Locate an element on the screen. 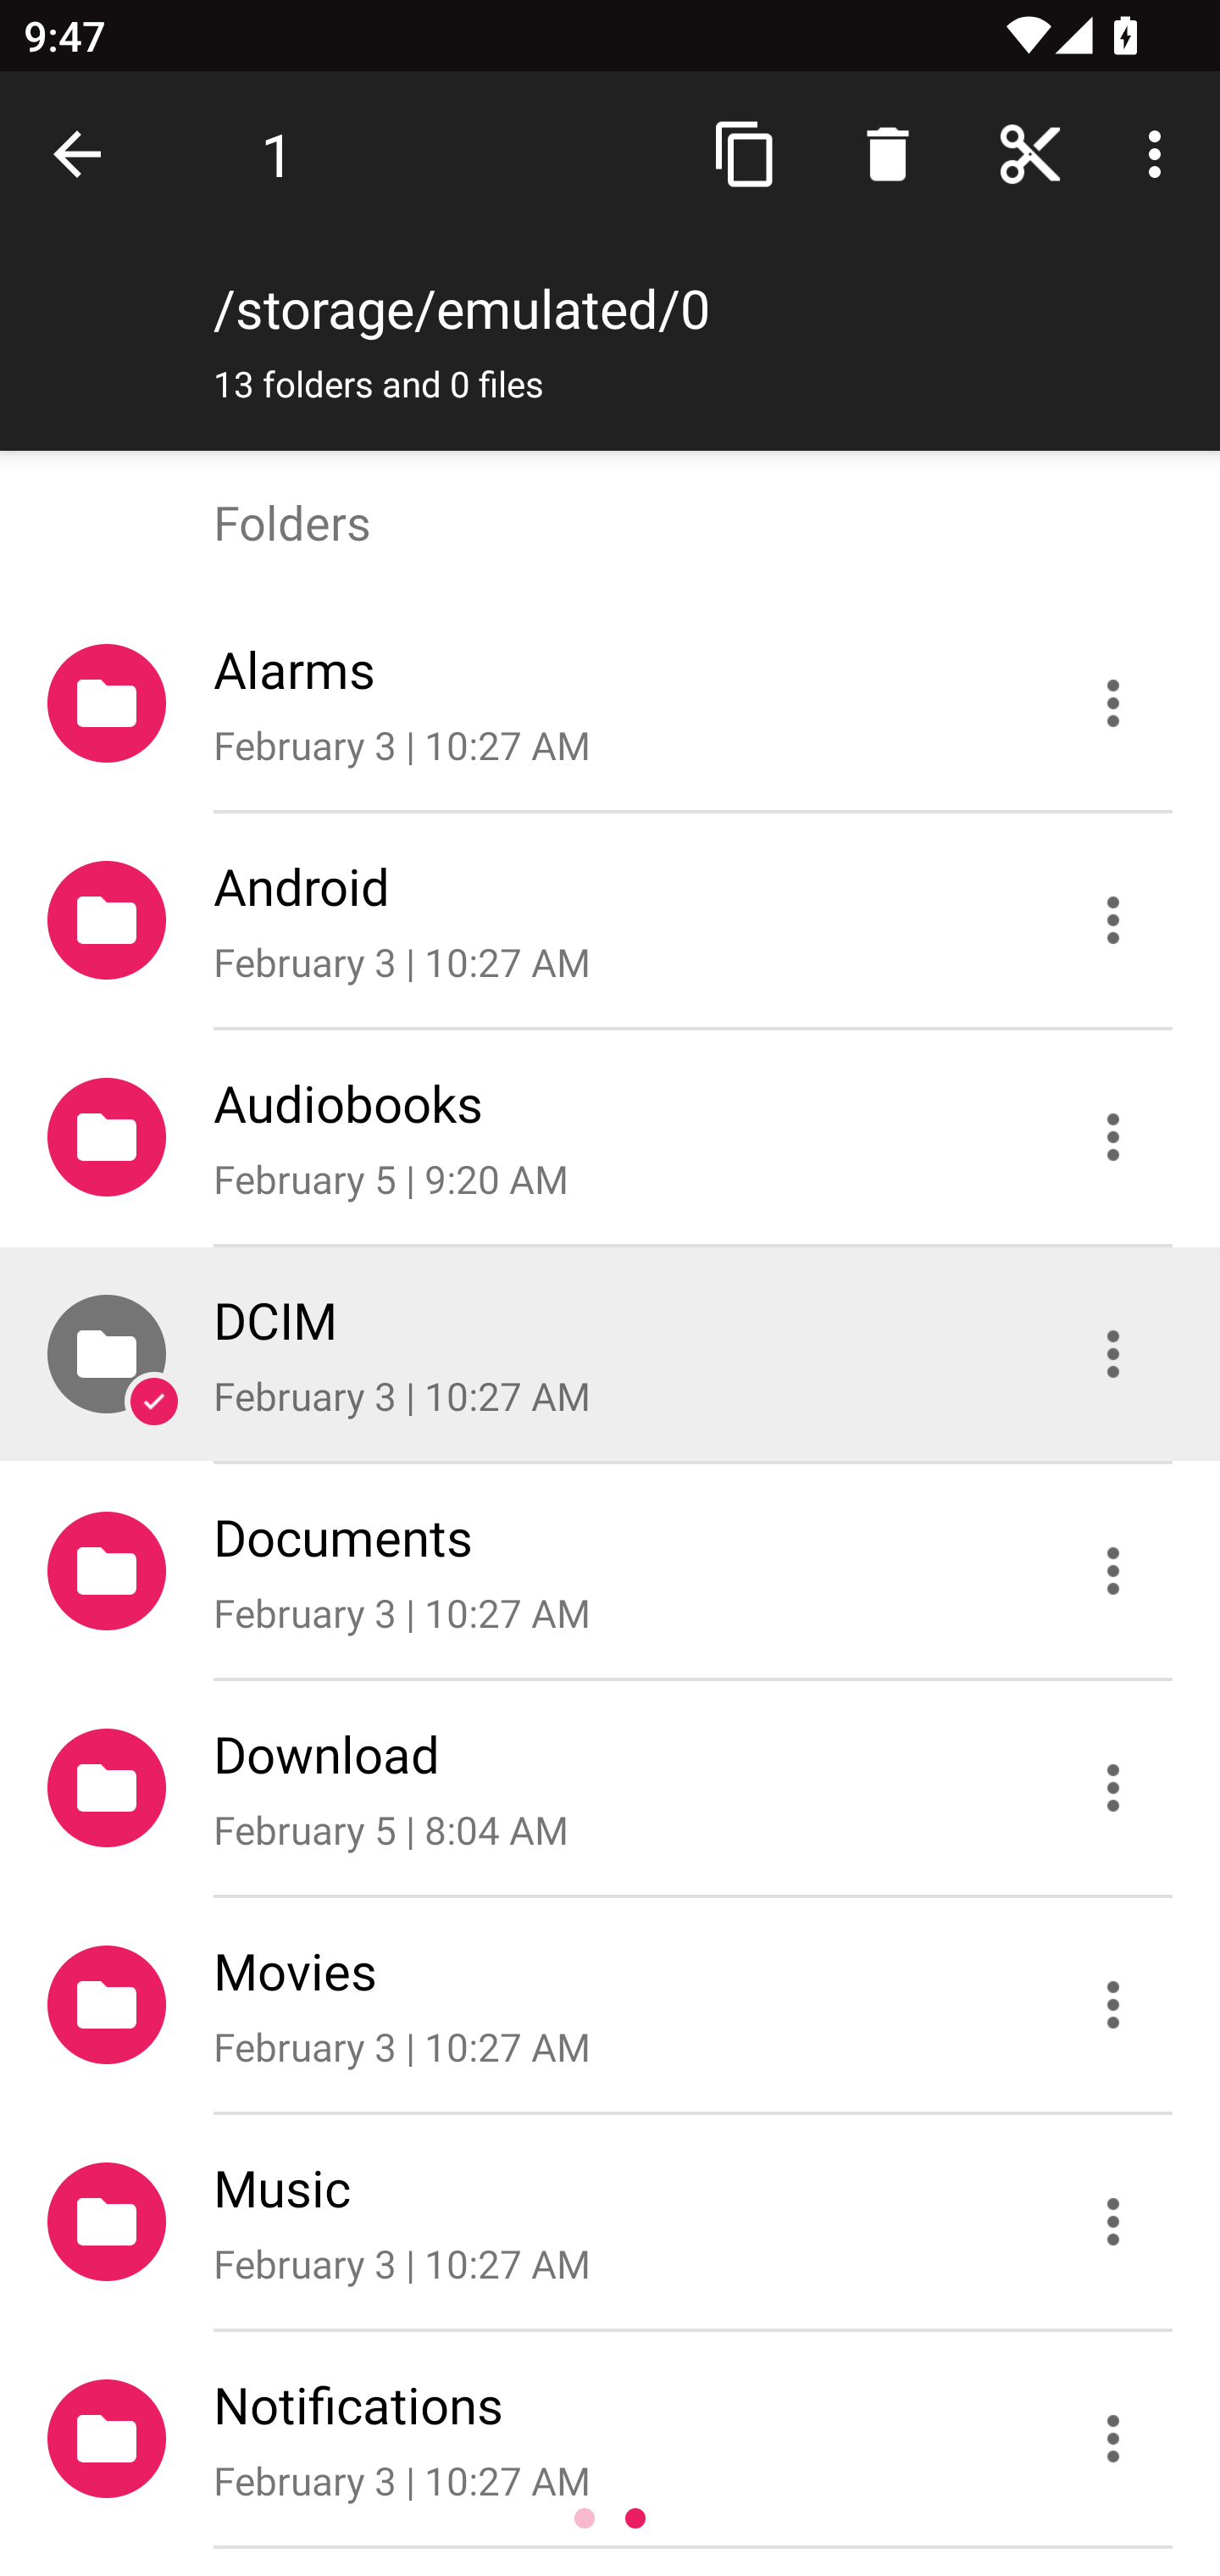  Music February 3 | 10:27 AM is located at coordinates (610, 2222).